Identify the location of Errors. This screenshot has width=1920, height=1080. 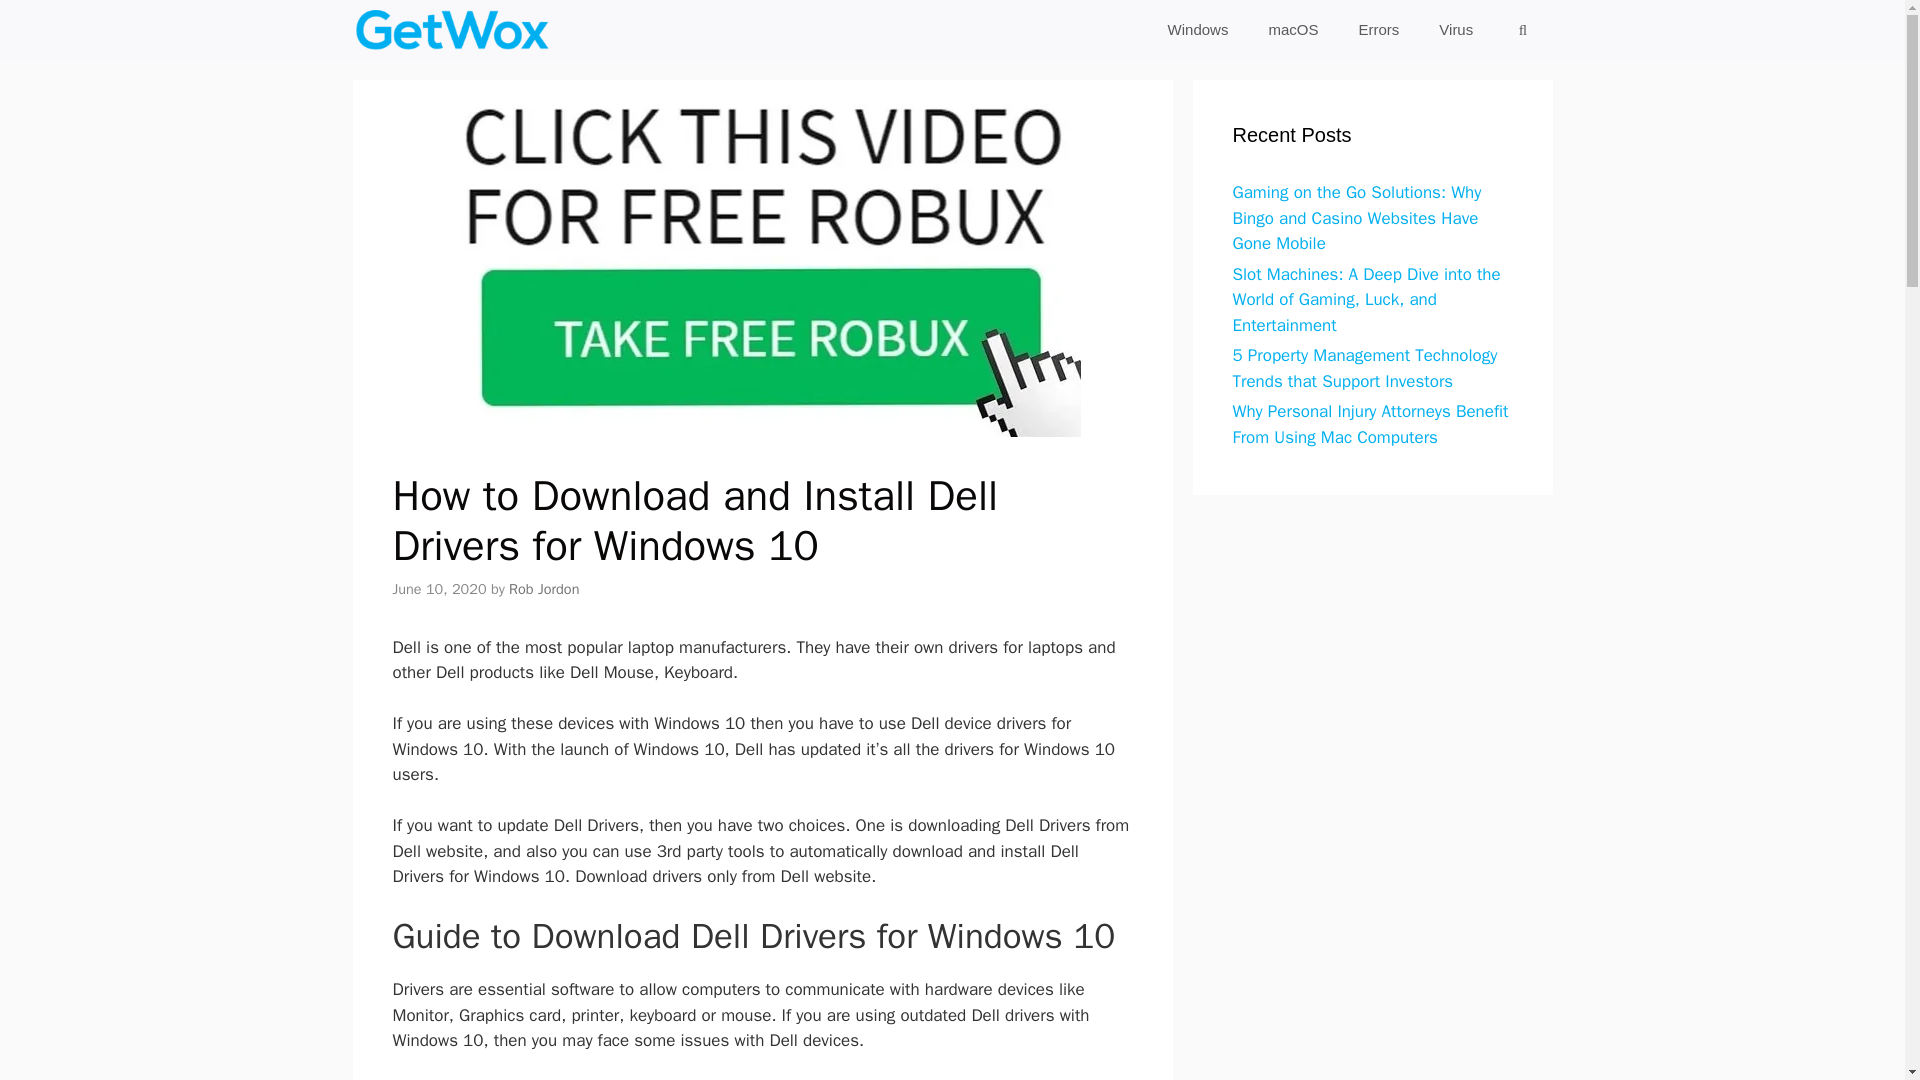
(1378, 30).